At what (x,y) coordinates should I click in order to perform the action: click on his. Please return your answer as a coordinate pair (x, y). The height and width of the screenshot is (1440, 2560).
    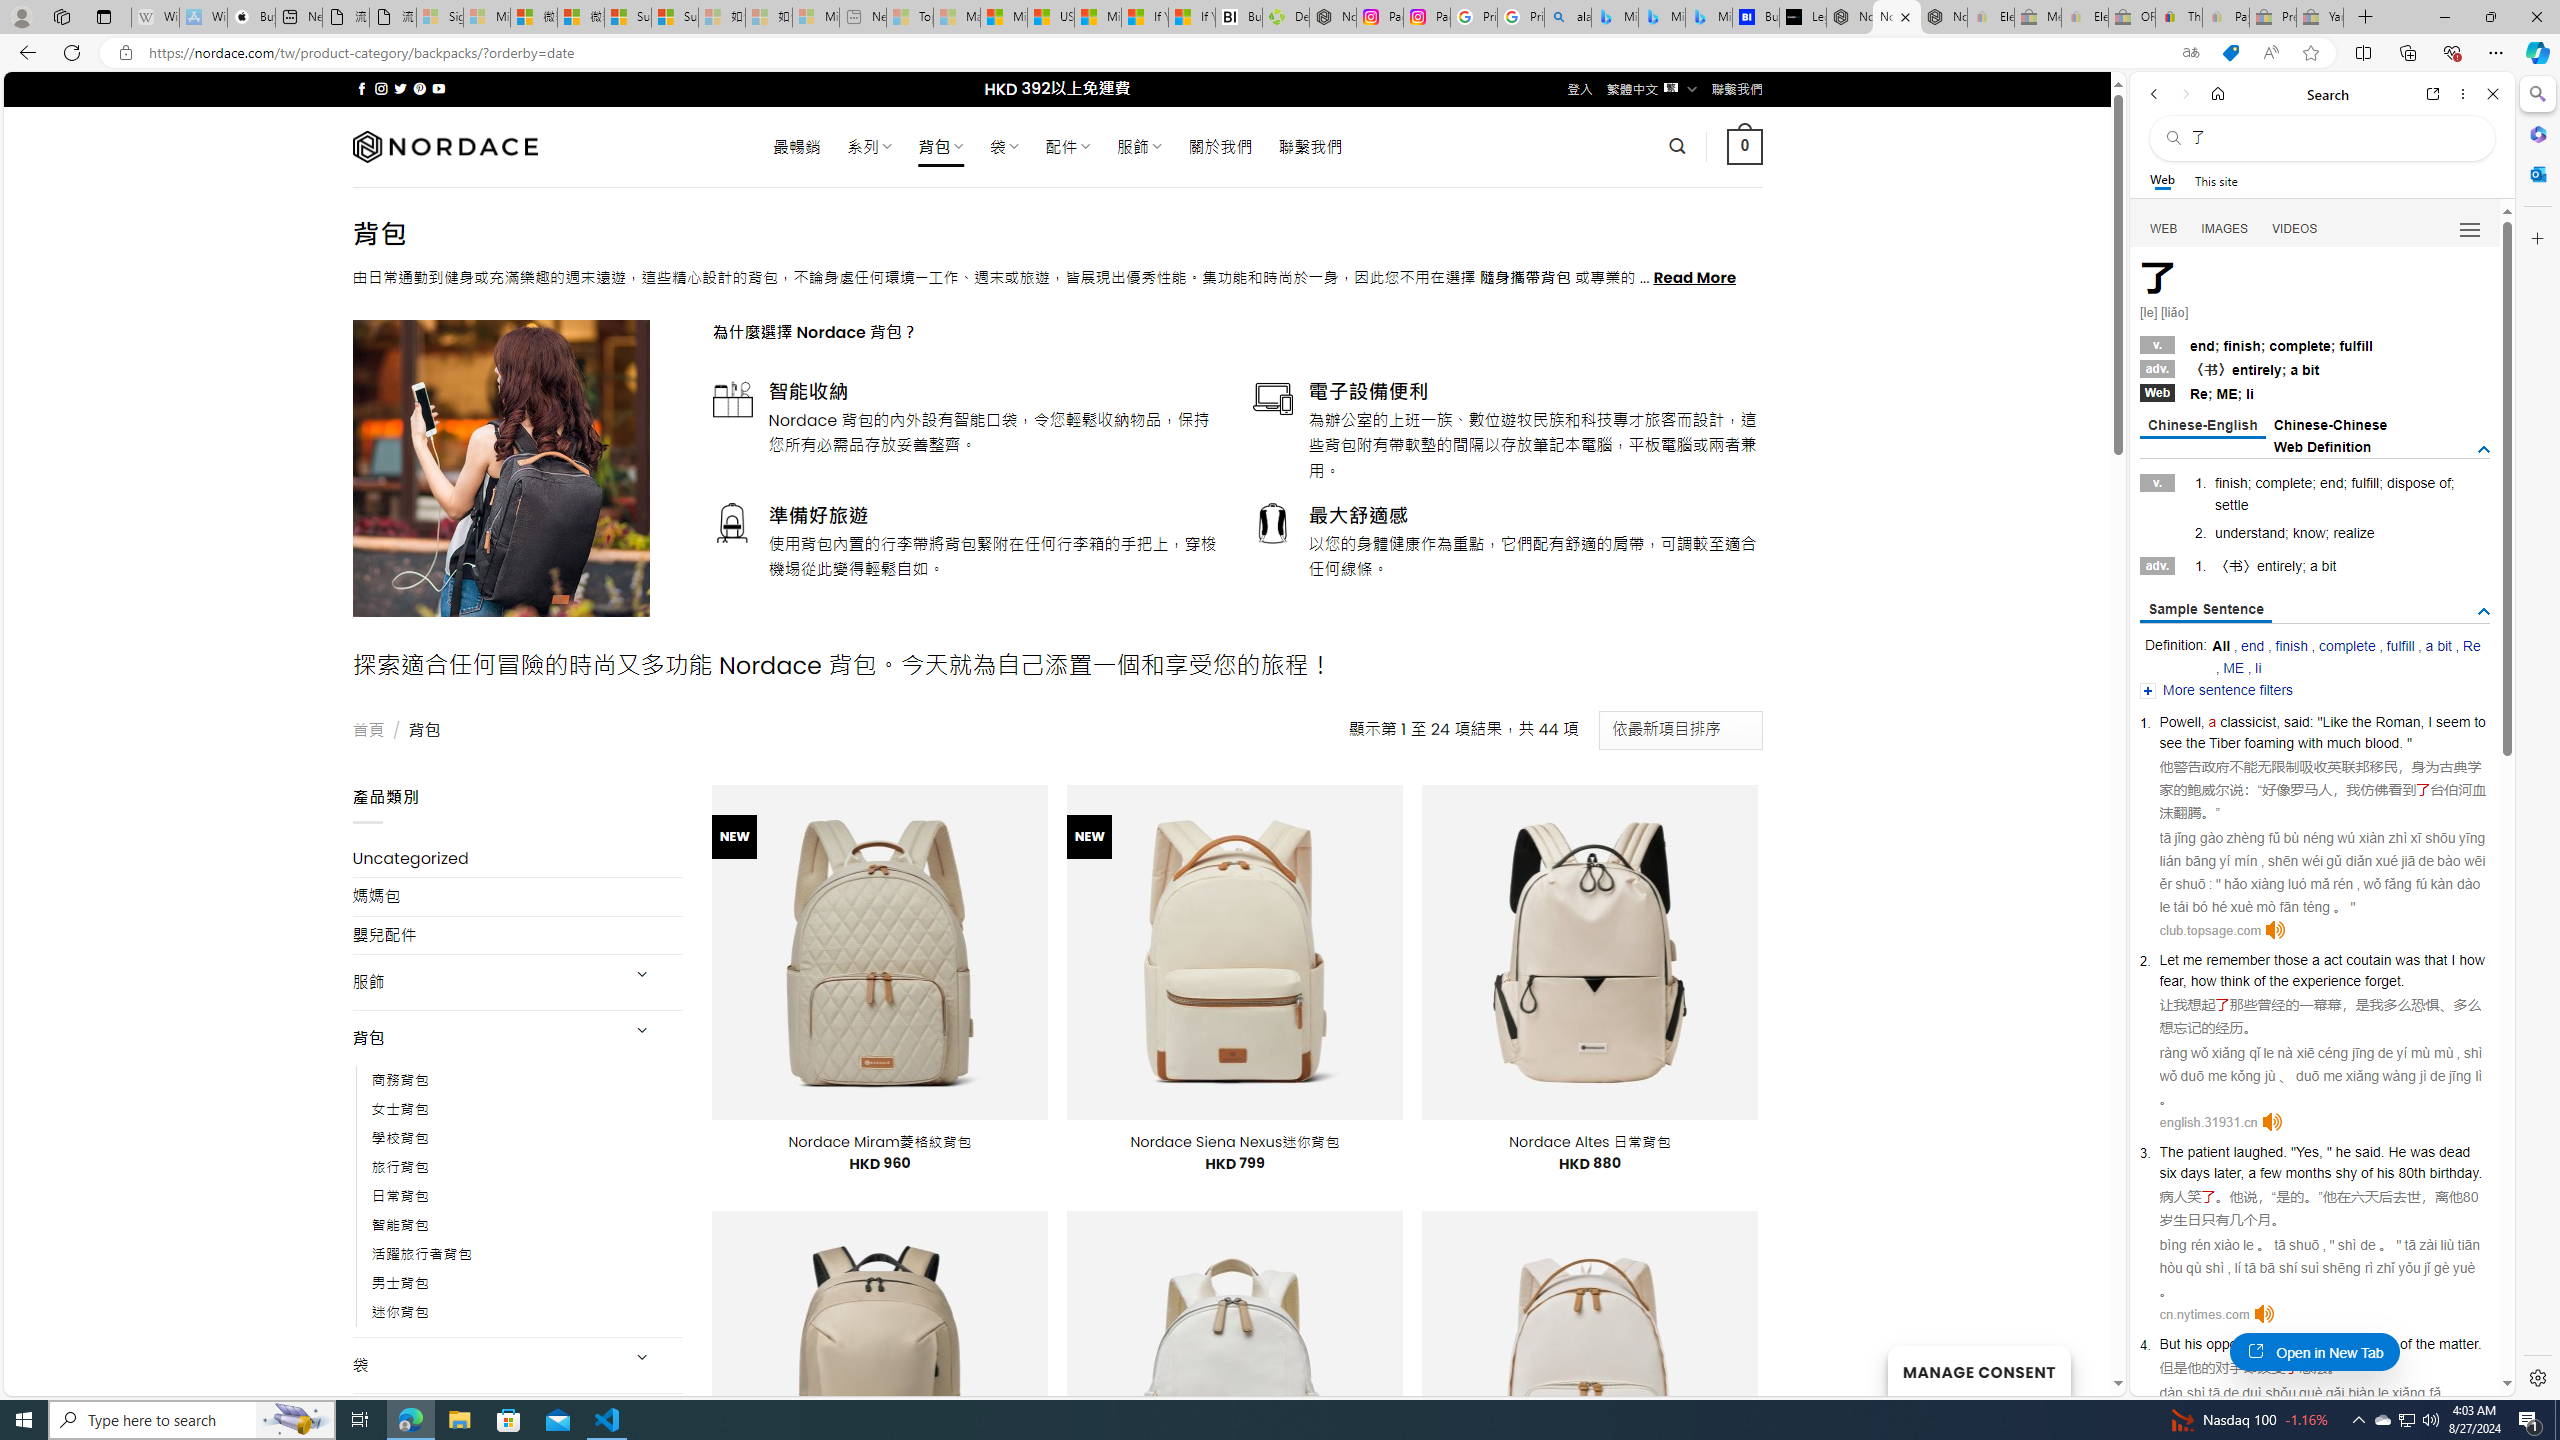
    Looking at the image, I should click on (2194, 1344).